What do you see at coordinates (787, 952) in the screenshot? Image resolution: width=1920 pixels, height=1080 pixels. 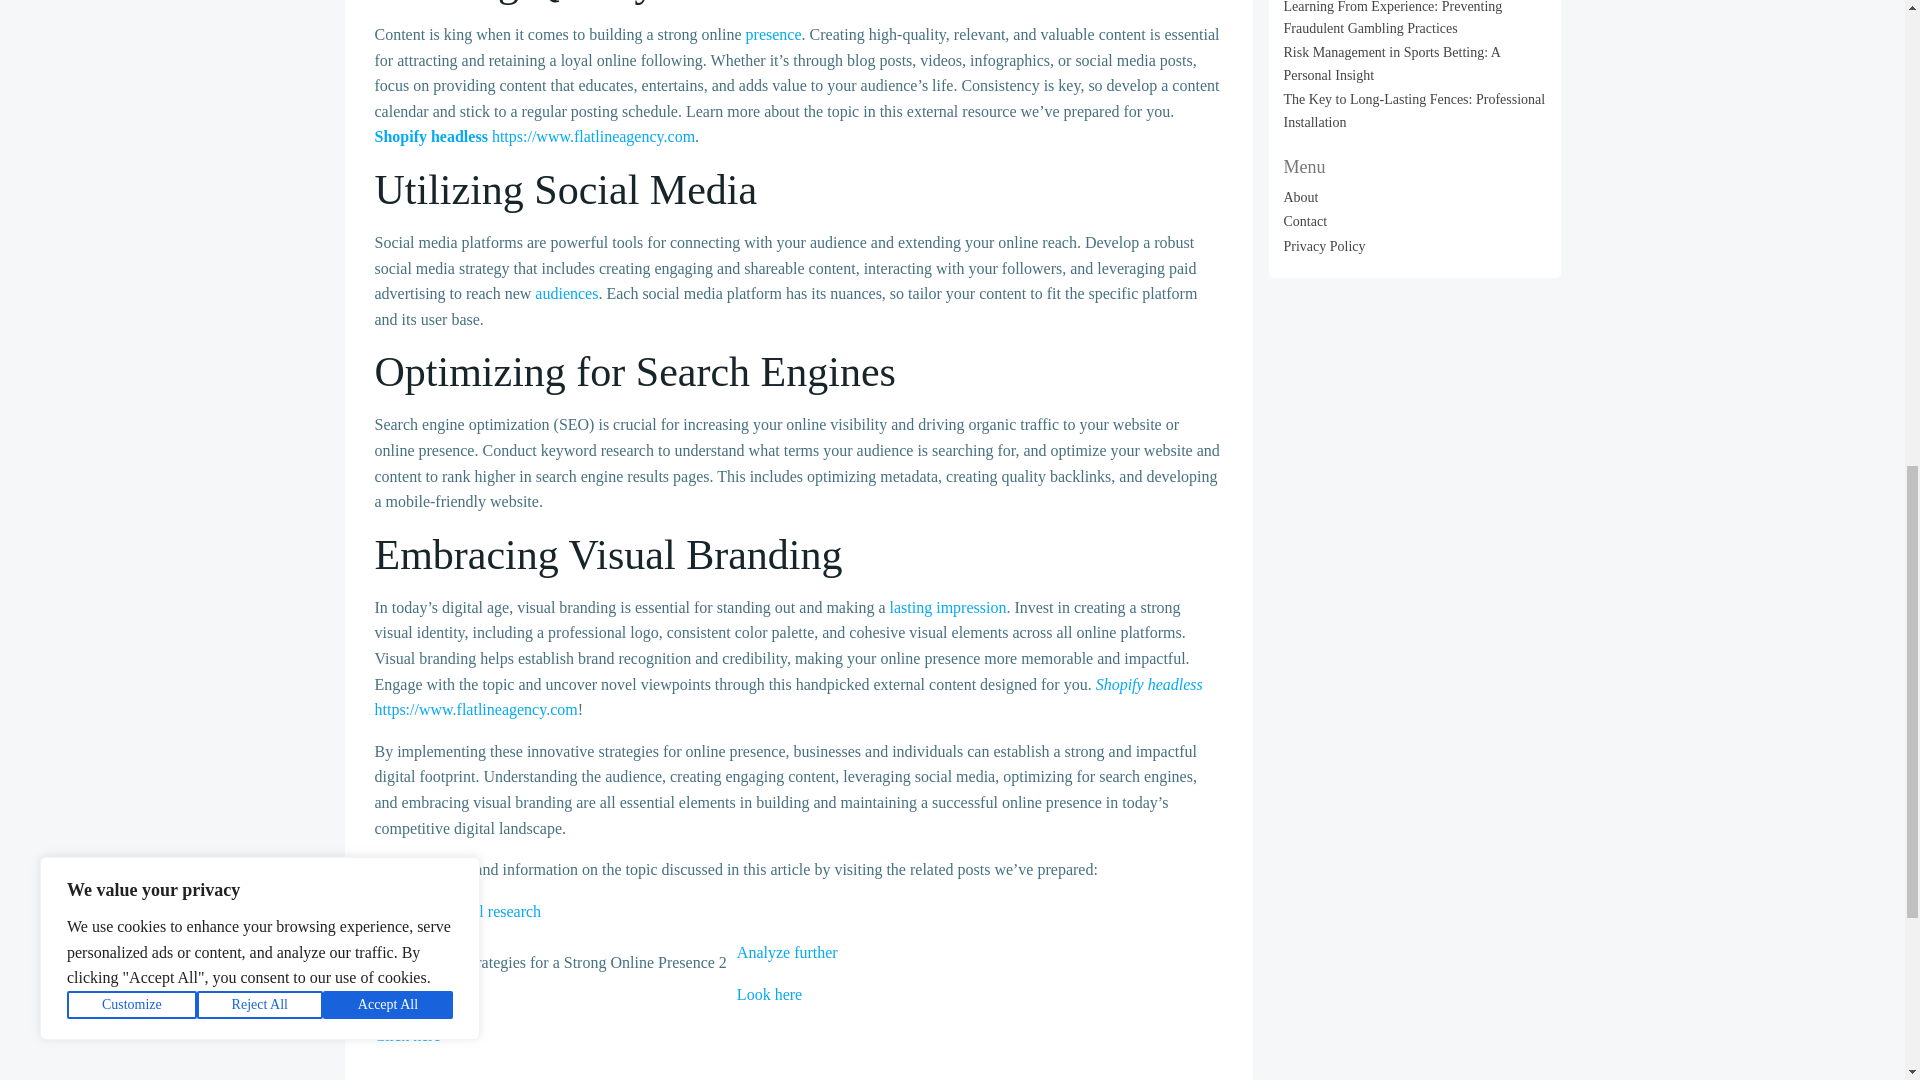 I see `Analyze further` at bounding box center [787, 952].